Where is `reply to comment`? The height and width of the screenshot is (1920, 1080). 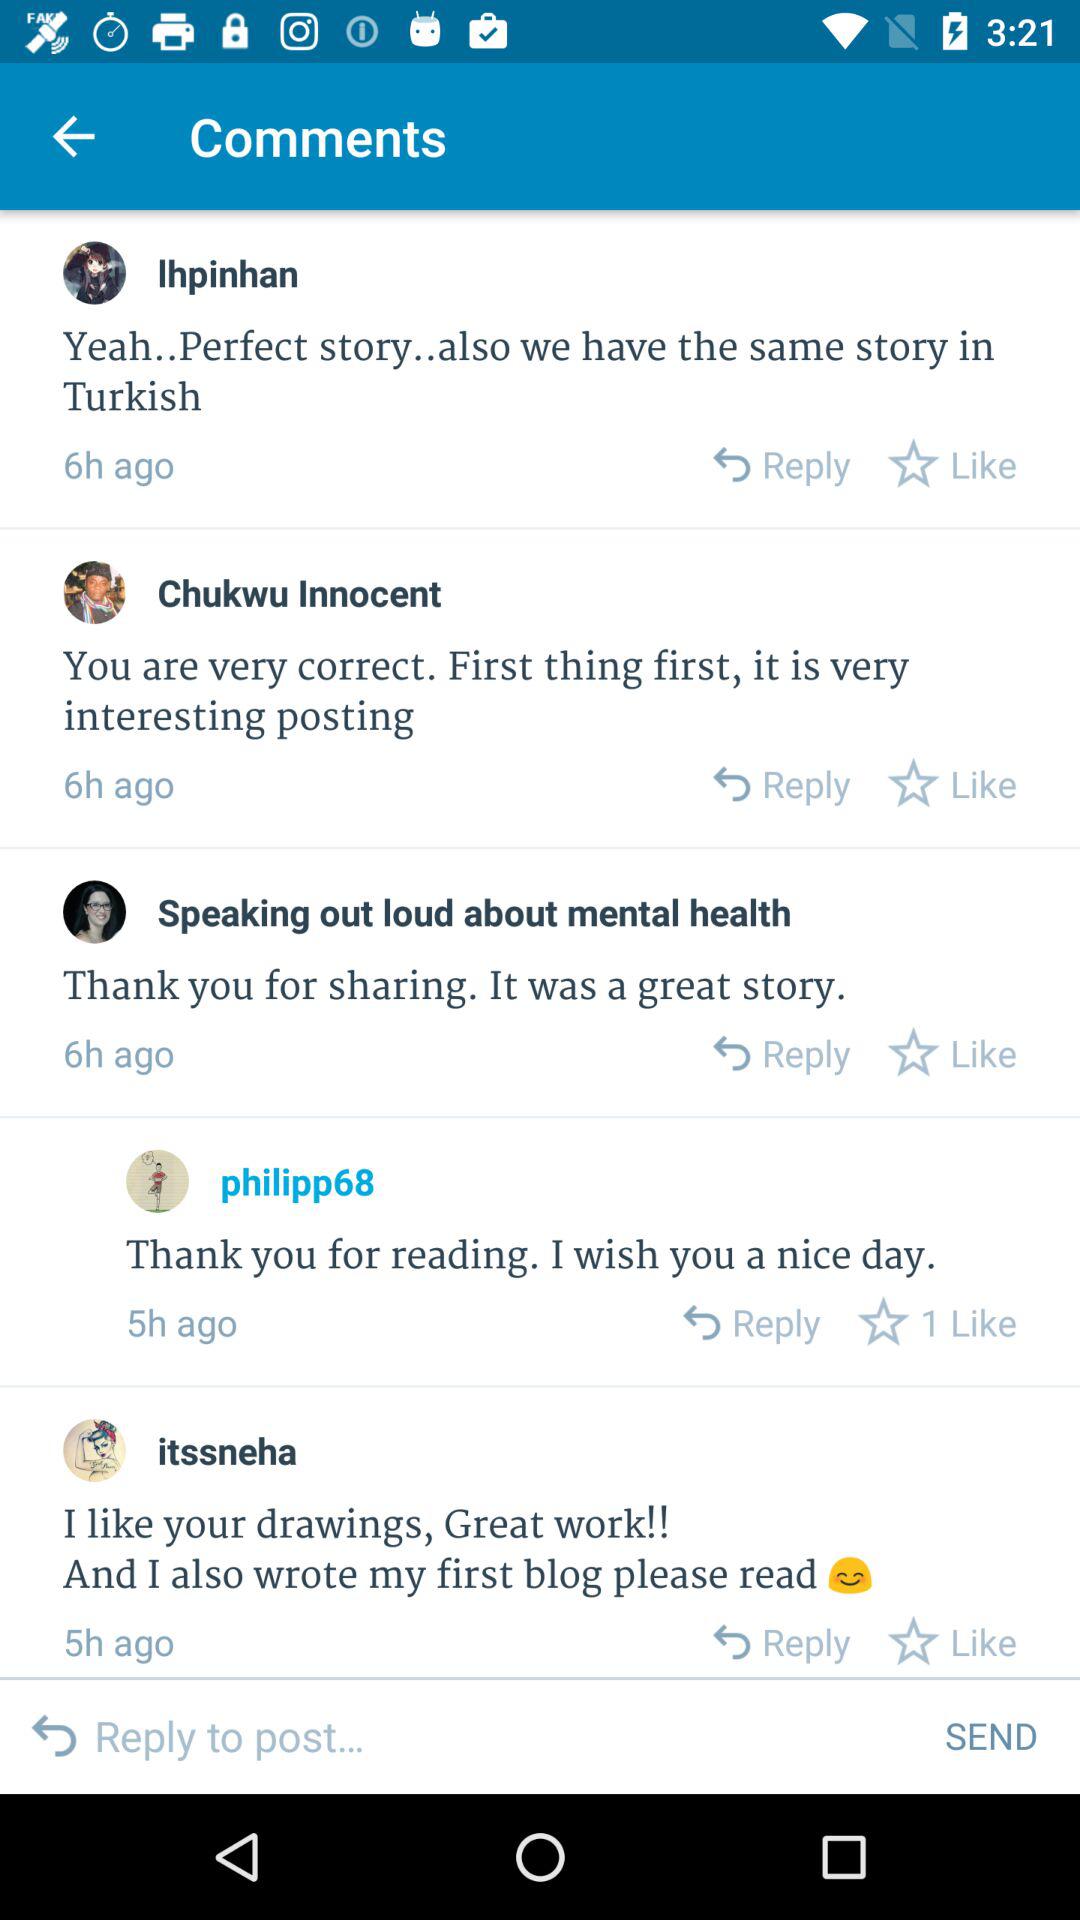 reply to comment is located at coordinates (730, 784).